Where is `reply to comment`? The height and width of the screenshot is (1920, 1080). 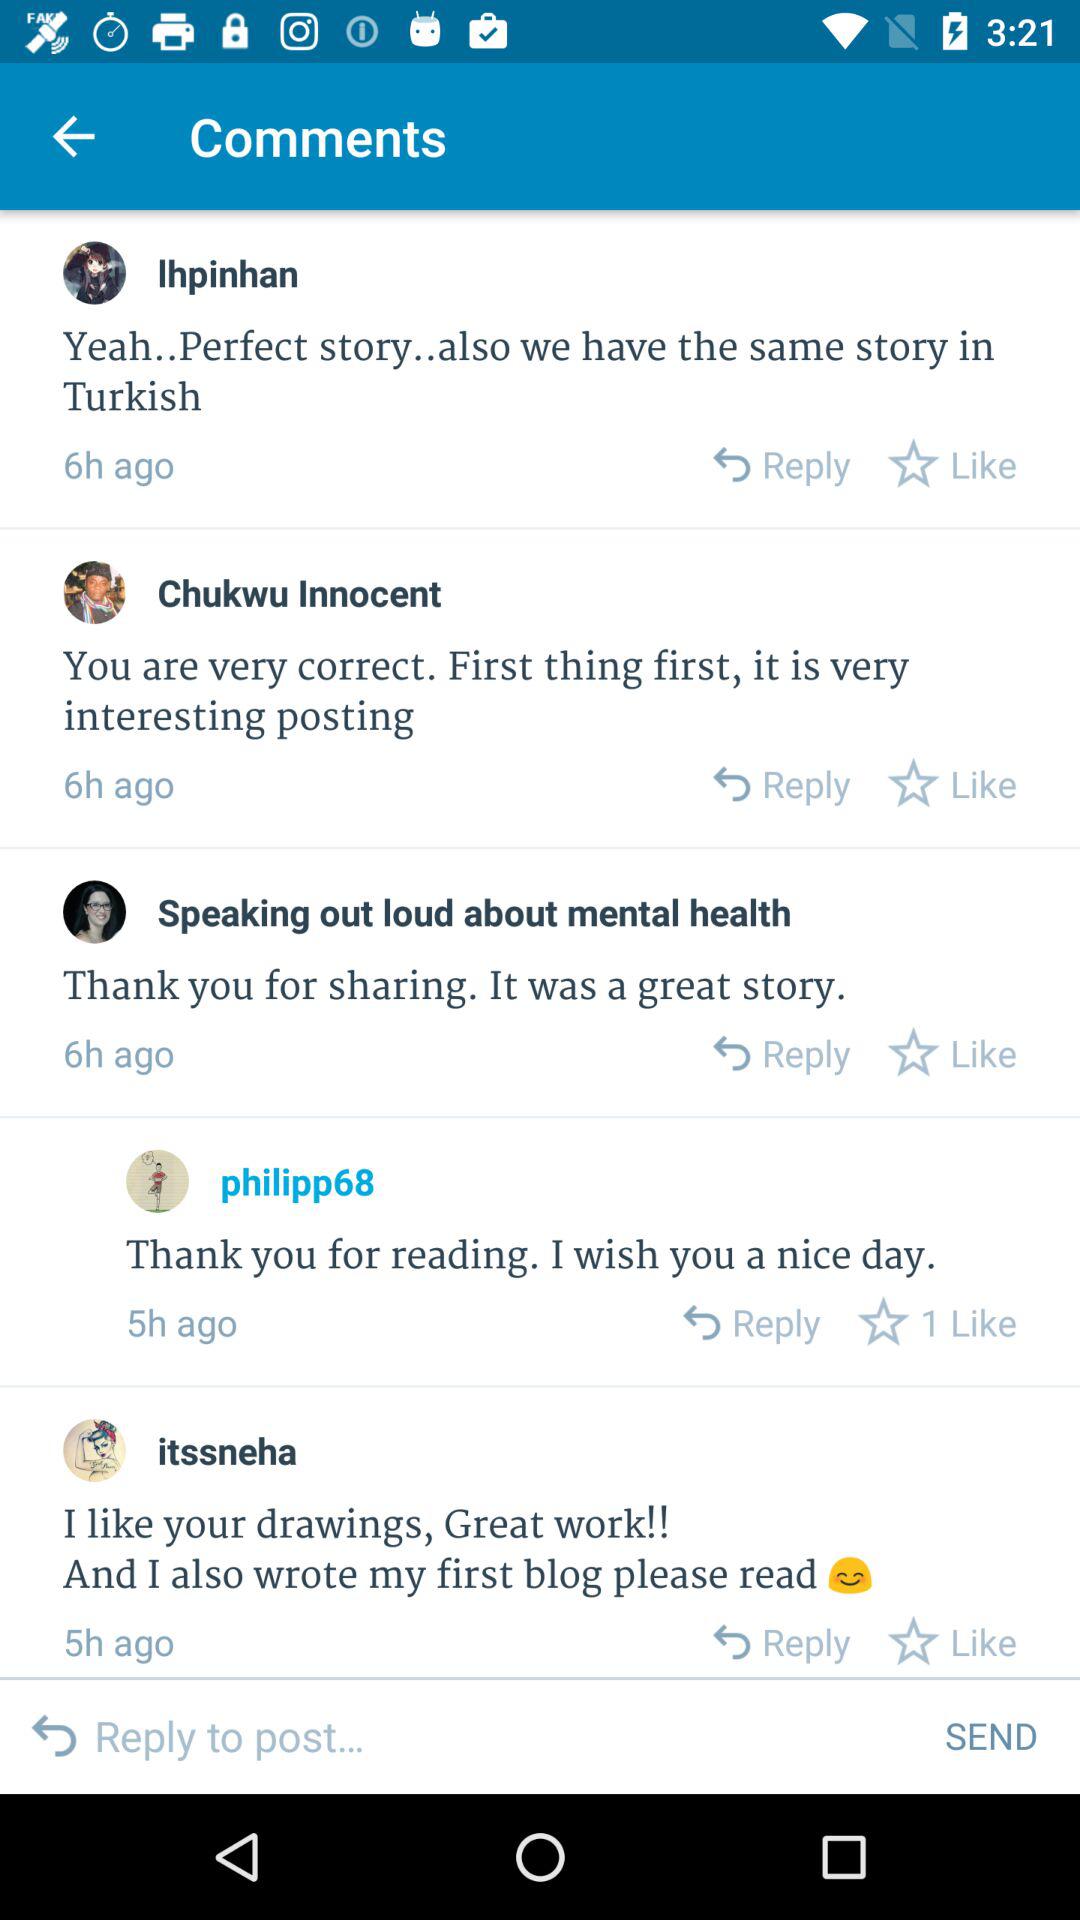 reply to comment is located at coordinates (730, 784).